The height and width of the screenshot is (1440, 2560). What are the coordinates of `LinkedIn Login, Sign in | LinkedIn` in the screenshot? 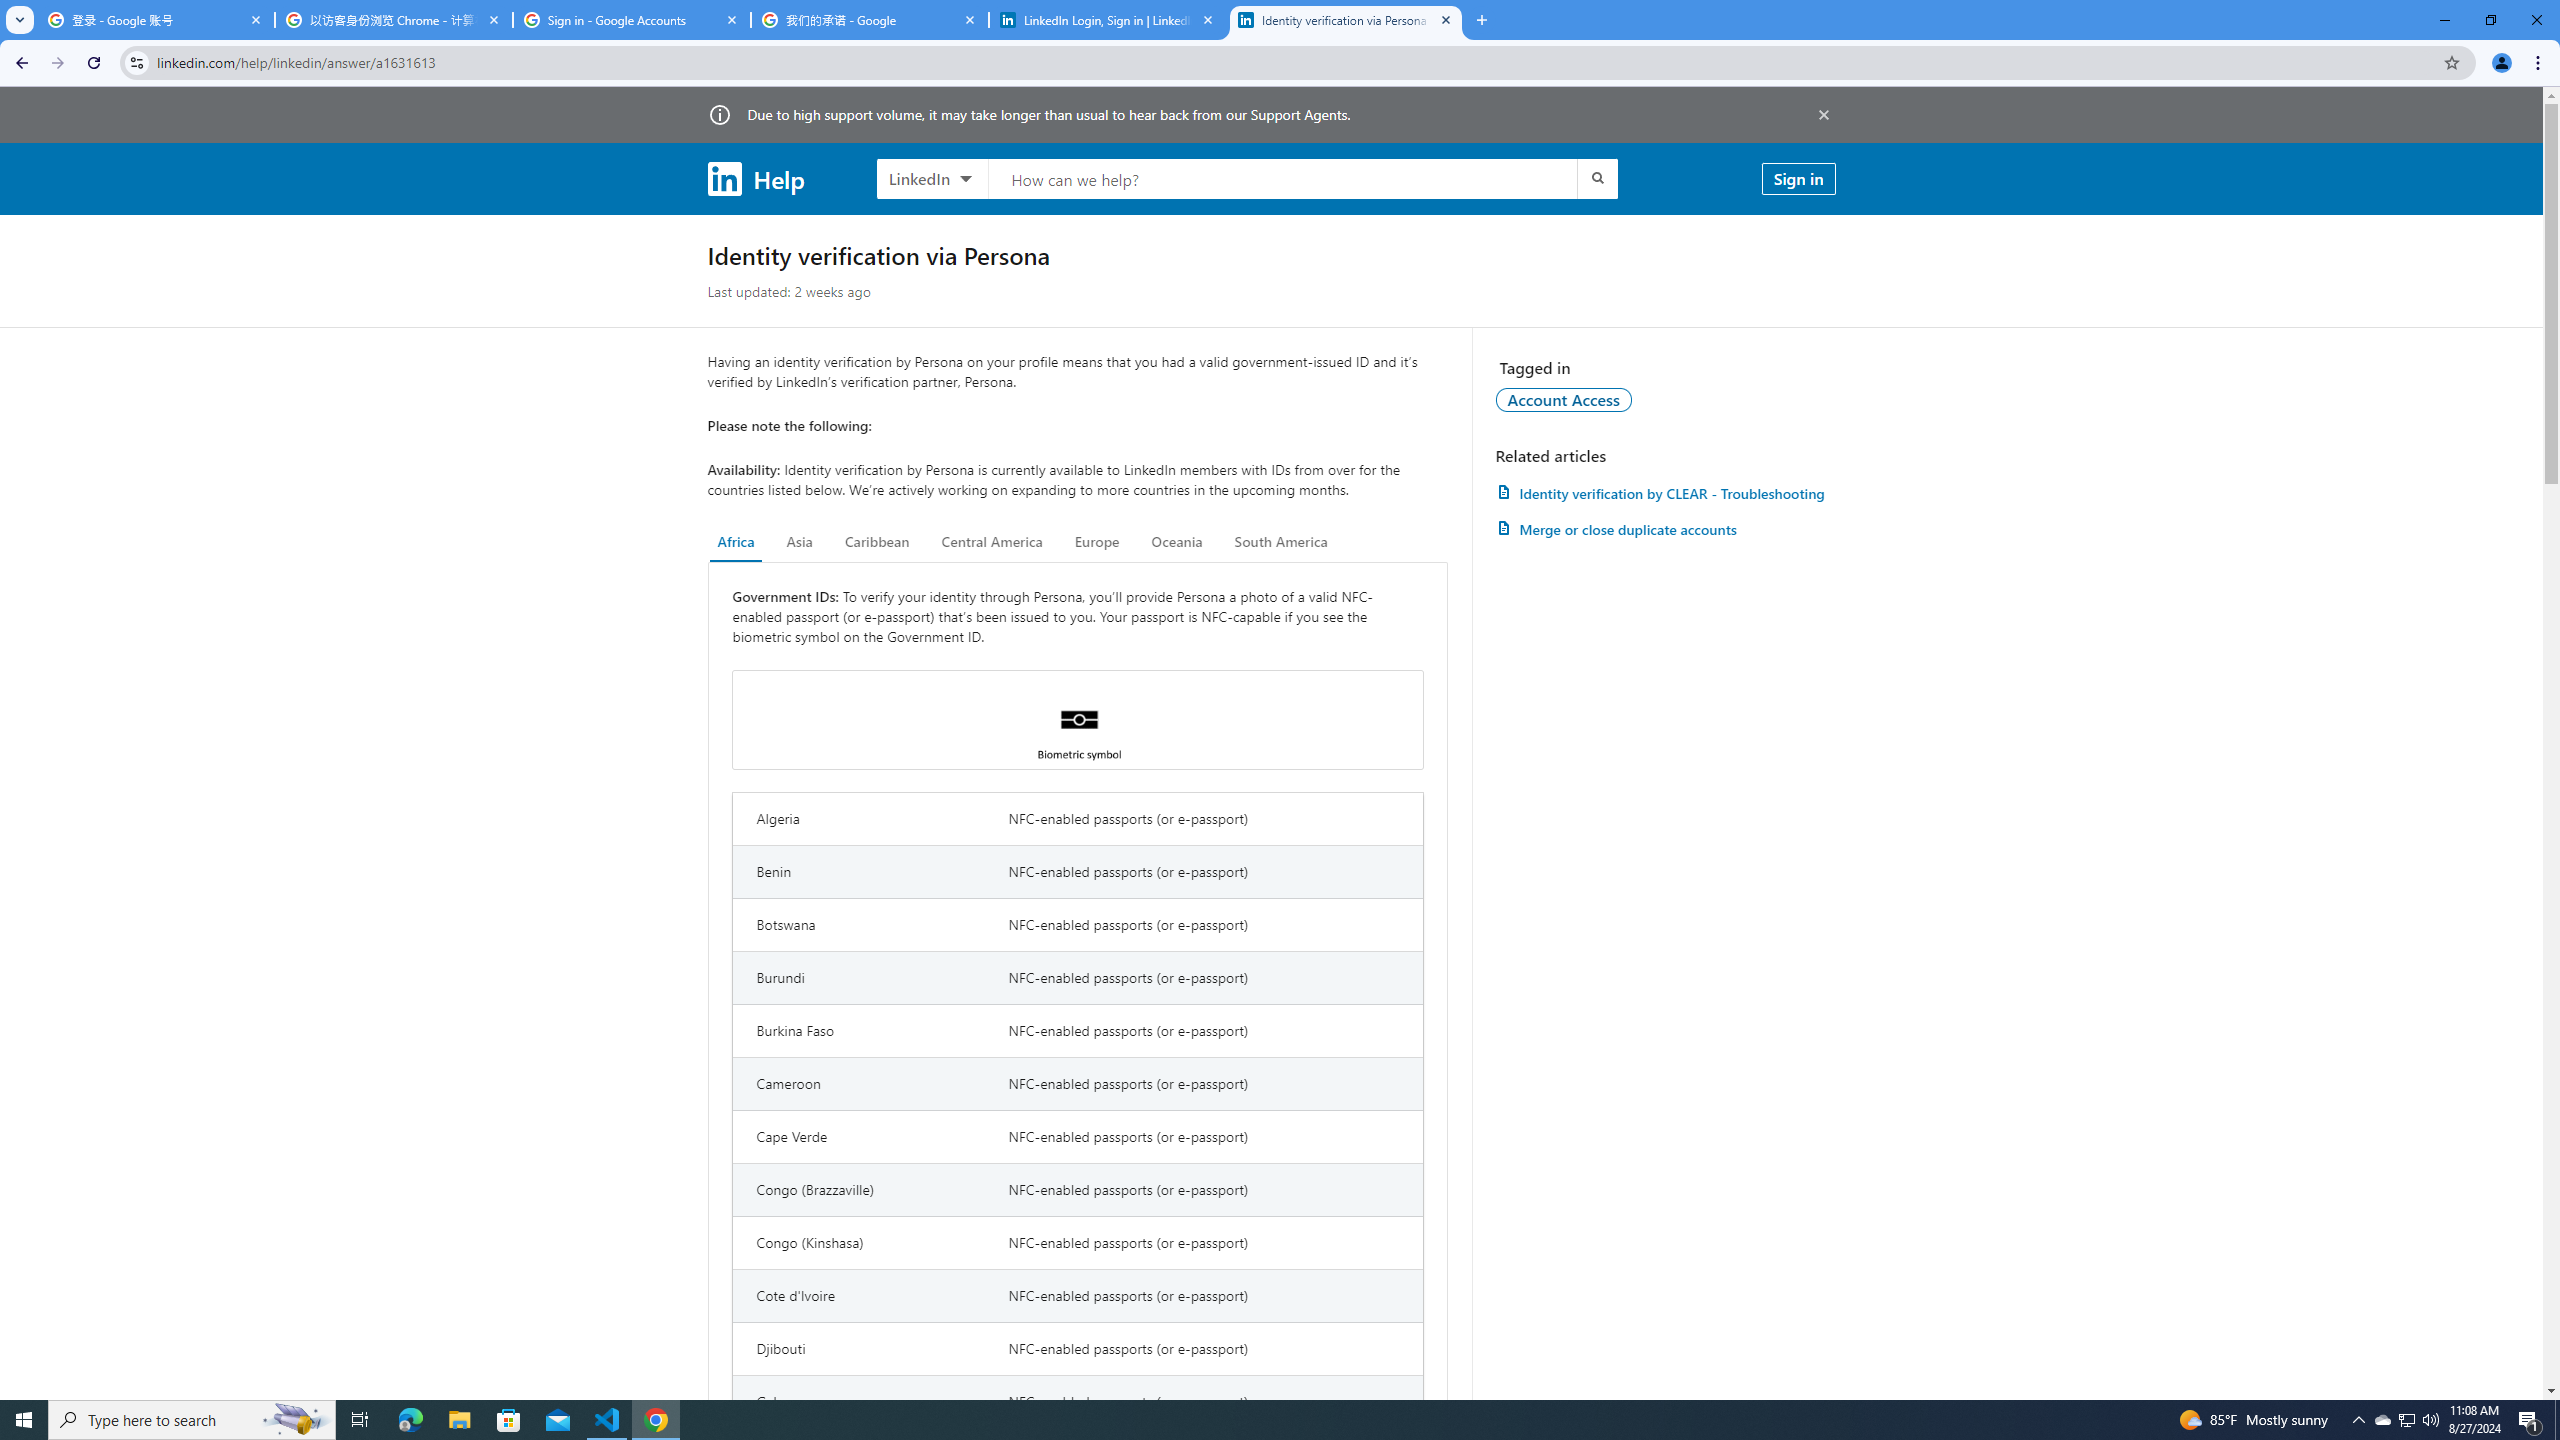 It's located at (1108, 20).